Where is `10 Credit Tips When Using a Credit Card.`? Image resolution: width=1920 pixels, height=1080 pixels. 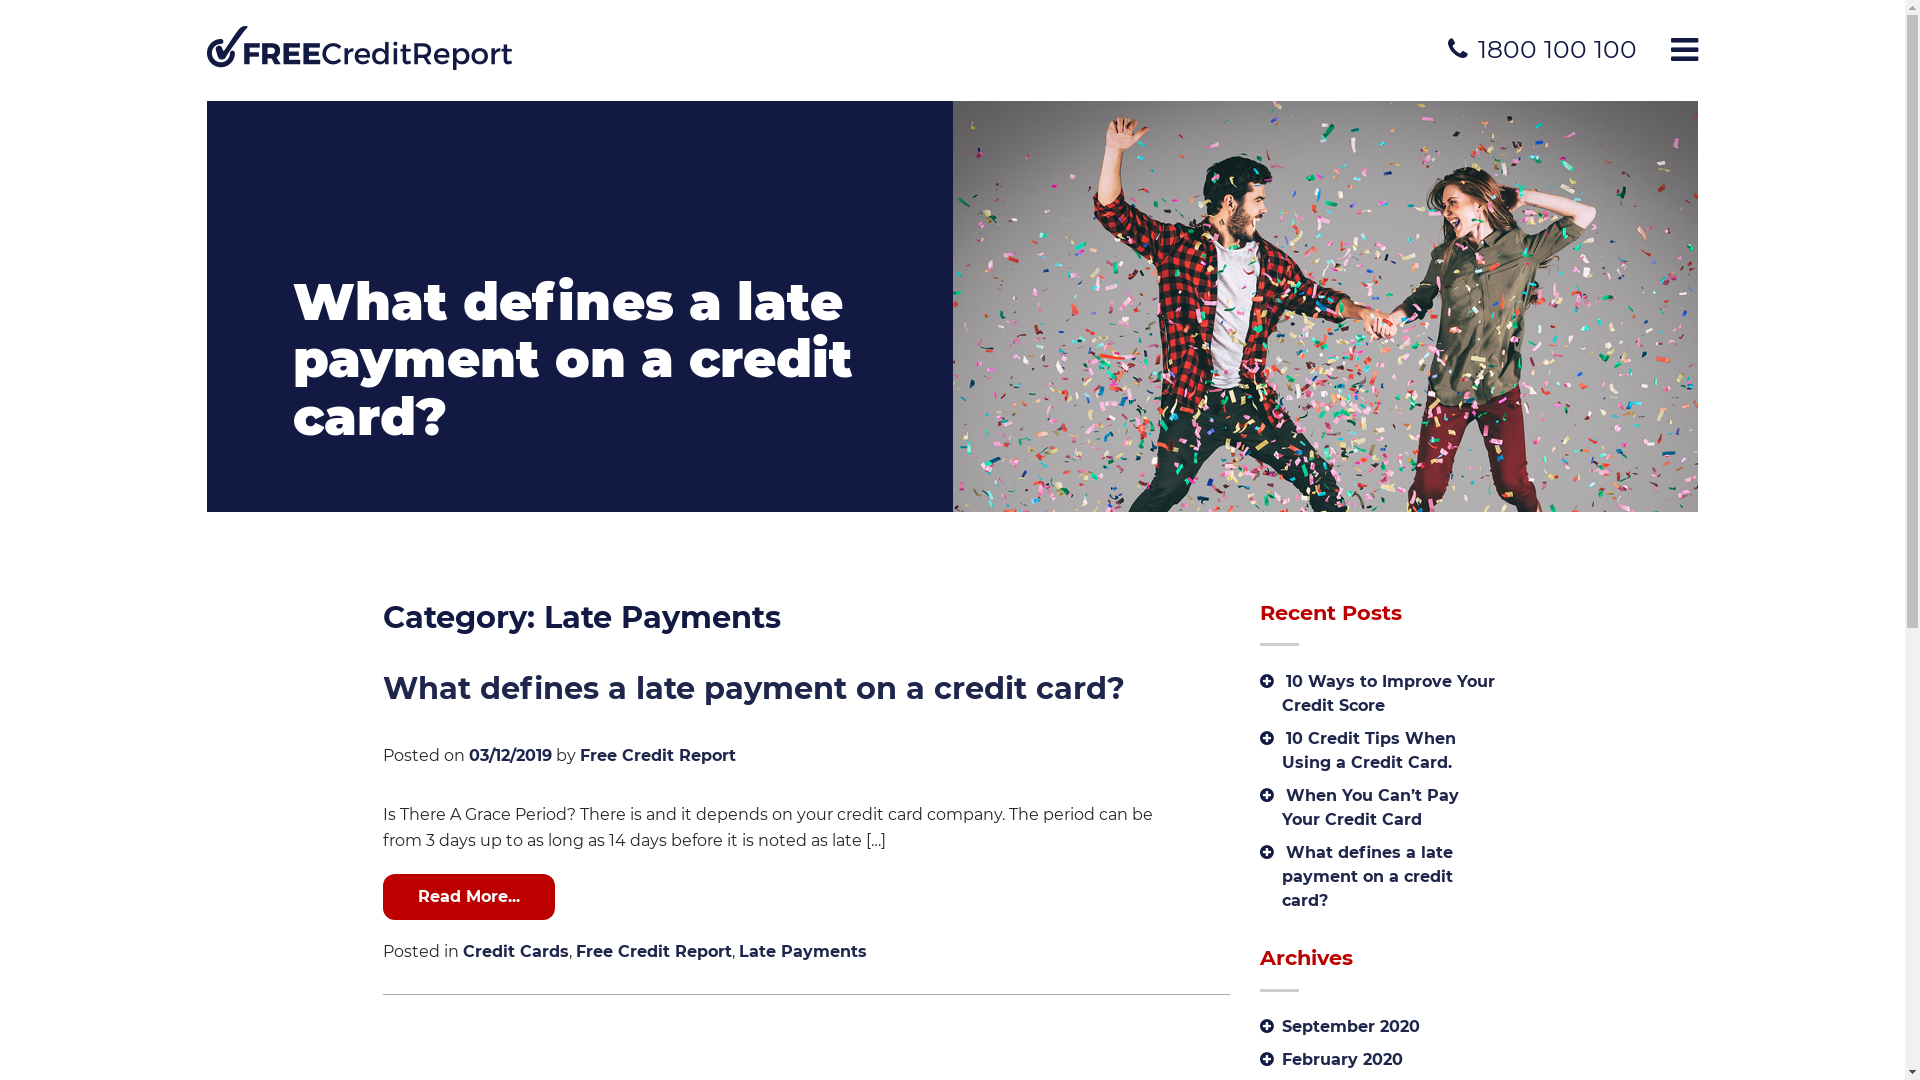 10 Credit Tips When Using a Credit Card. is located at coordinates (1369, 750).